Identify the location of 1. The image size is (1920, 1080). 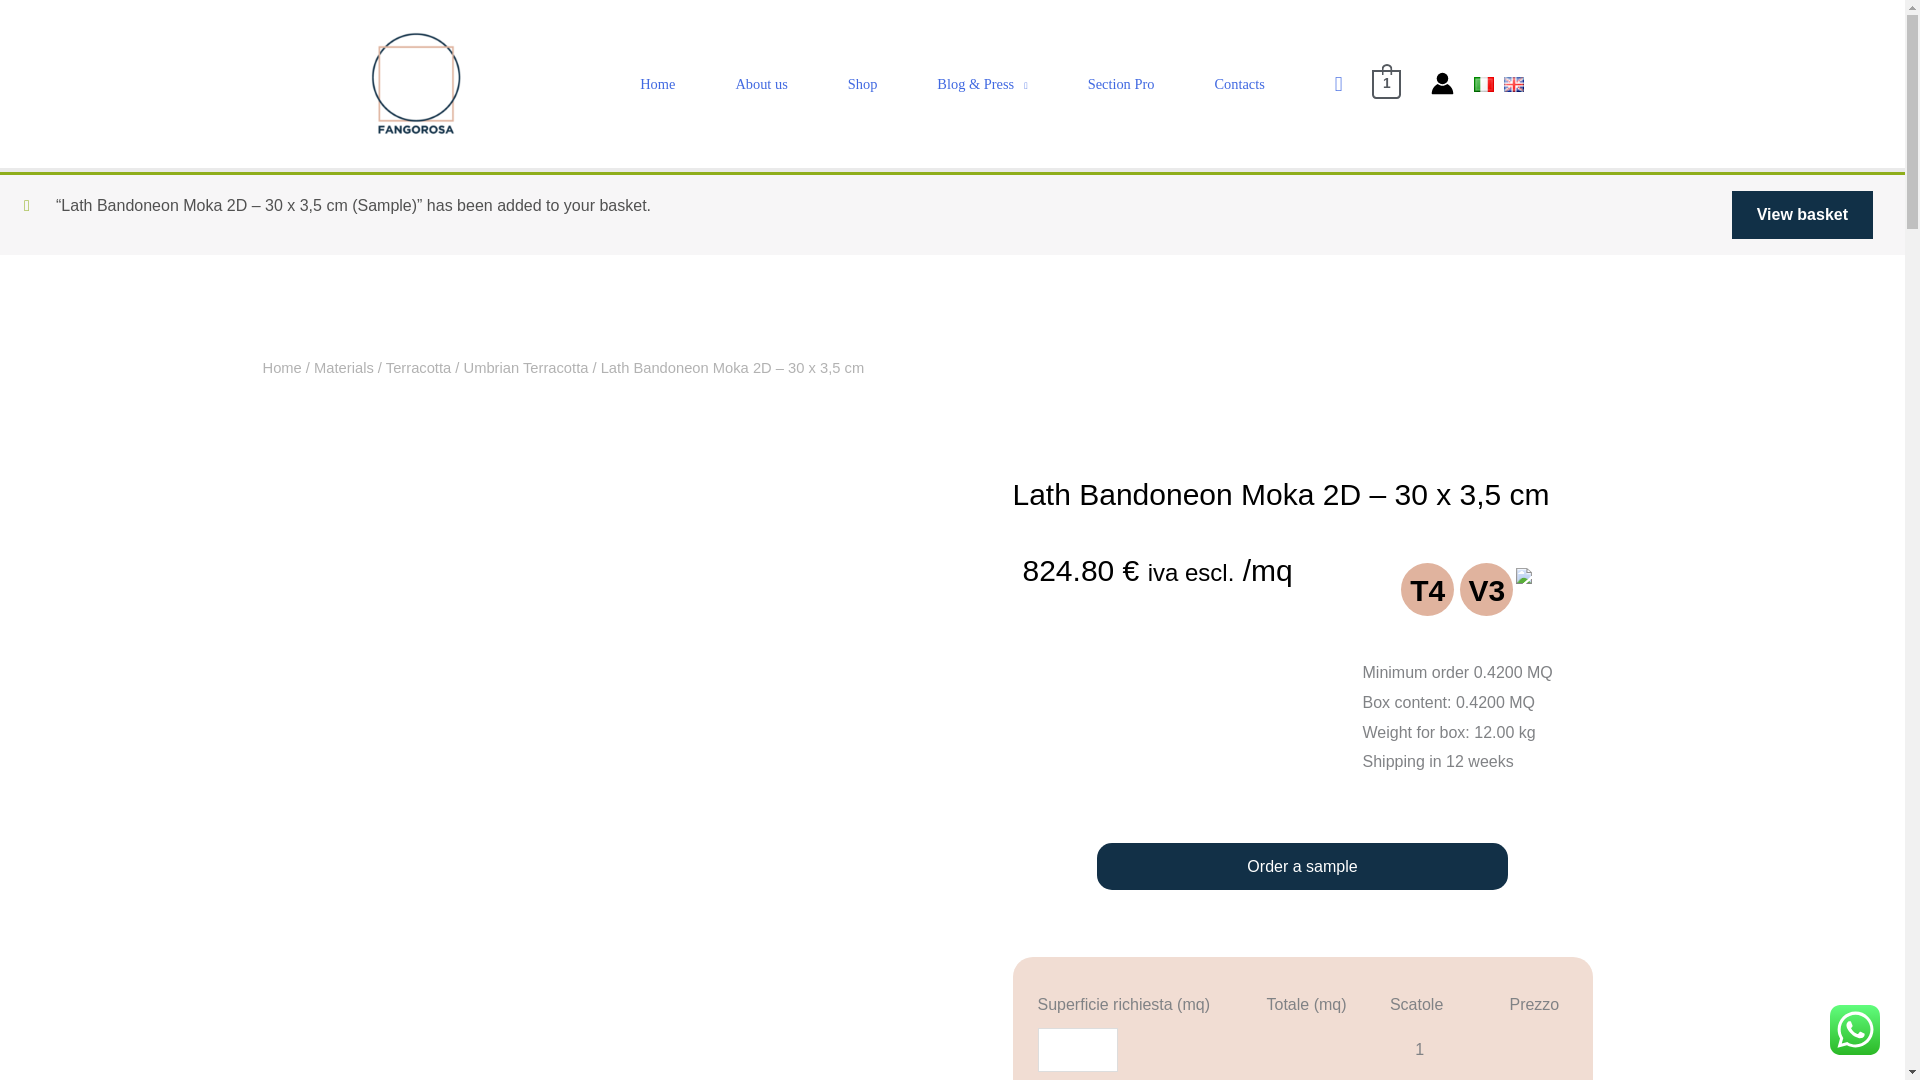
(1386, 82).